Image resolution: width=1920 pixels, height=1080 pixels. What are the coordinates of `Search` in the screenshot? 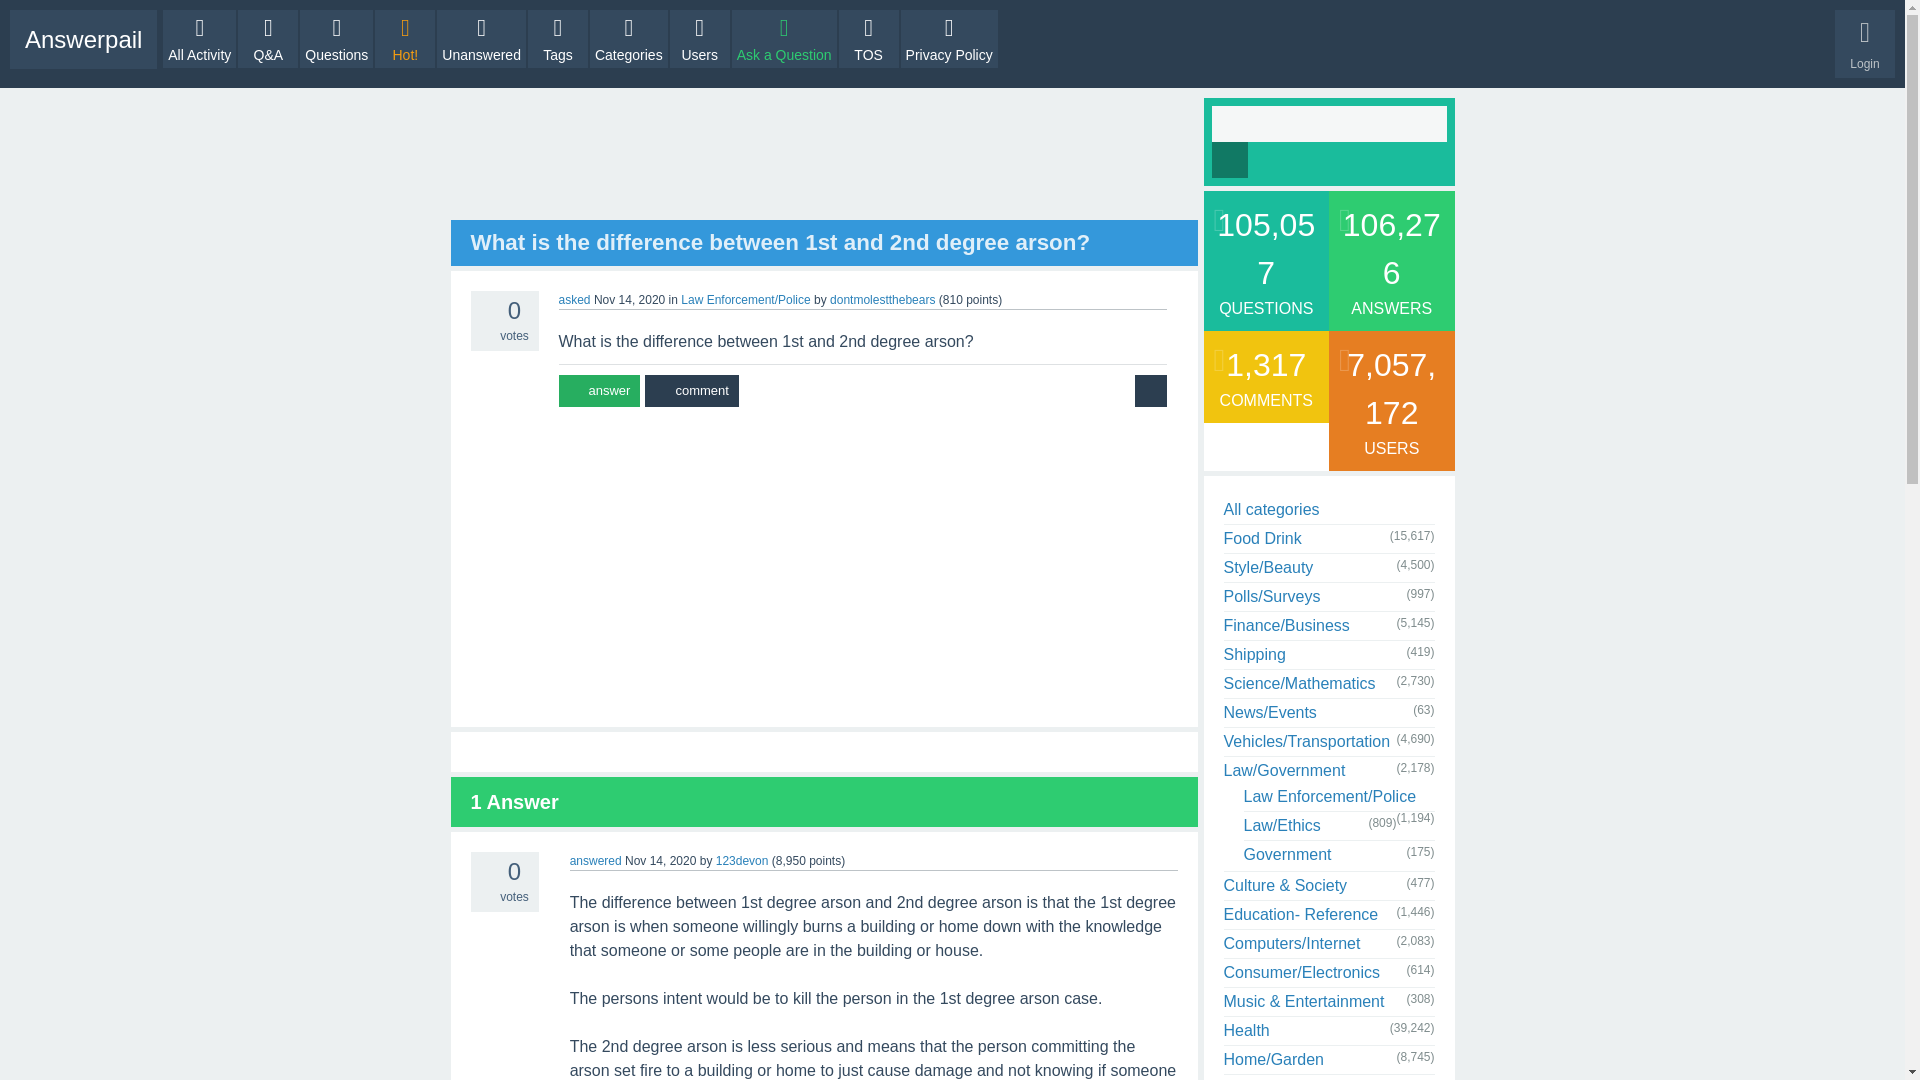 It's located at (1230, 160).